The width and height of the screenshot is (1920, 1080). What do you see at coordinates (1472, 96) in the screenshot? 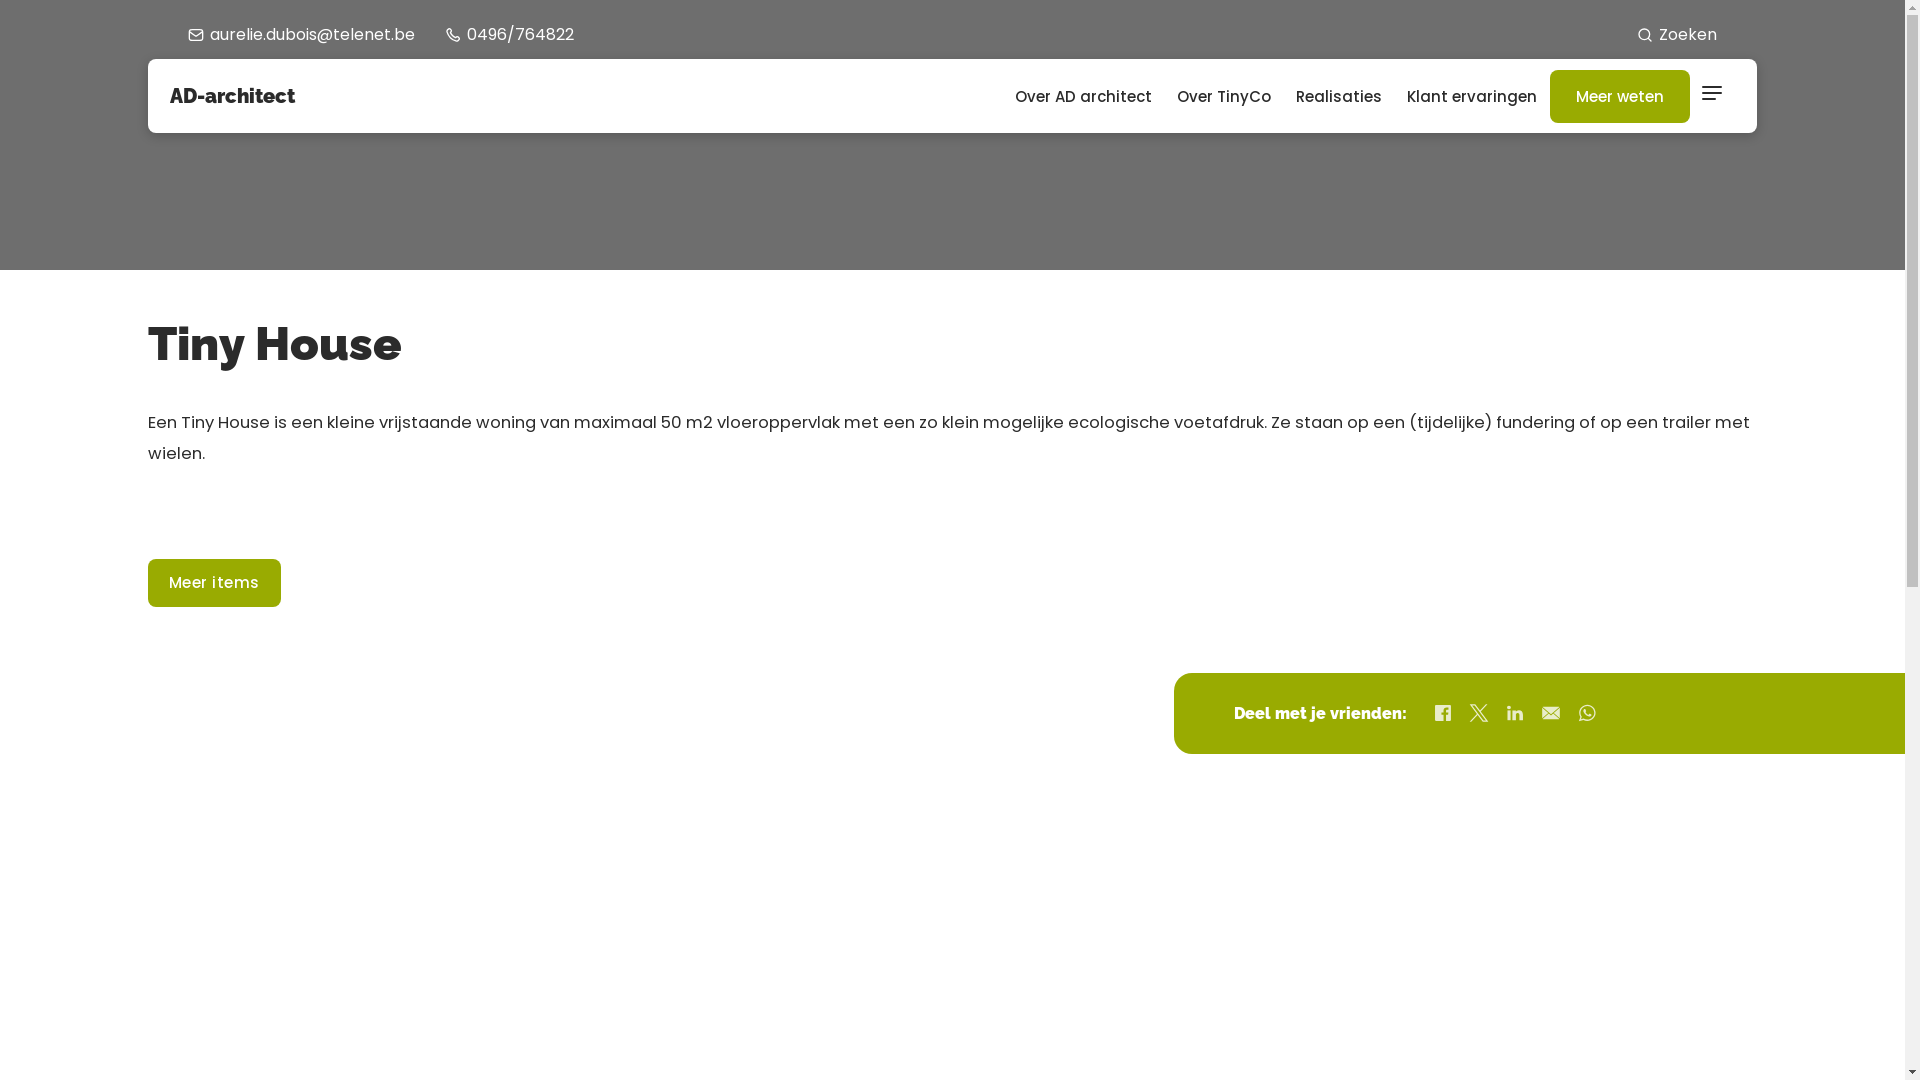
I see `Klant ervaringen` at bounding box center [1472, 96].